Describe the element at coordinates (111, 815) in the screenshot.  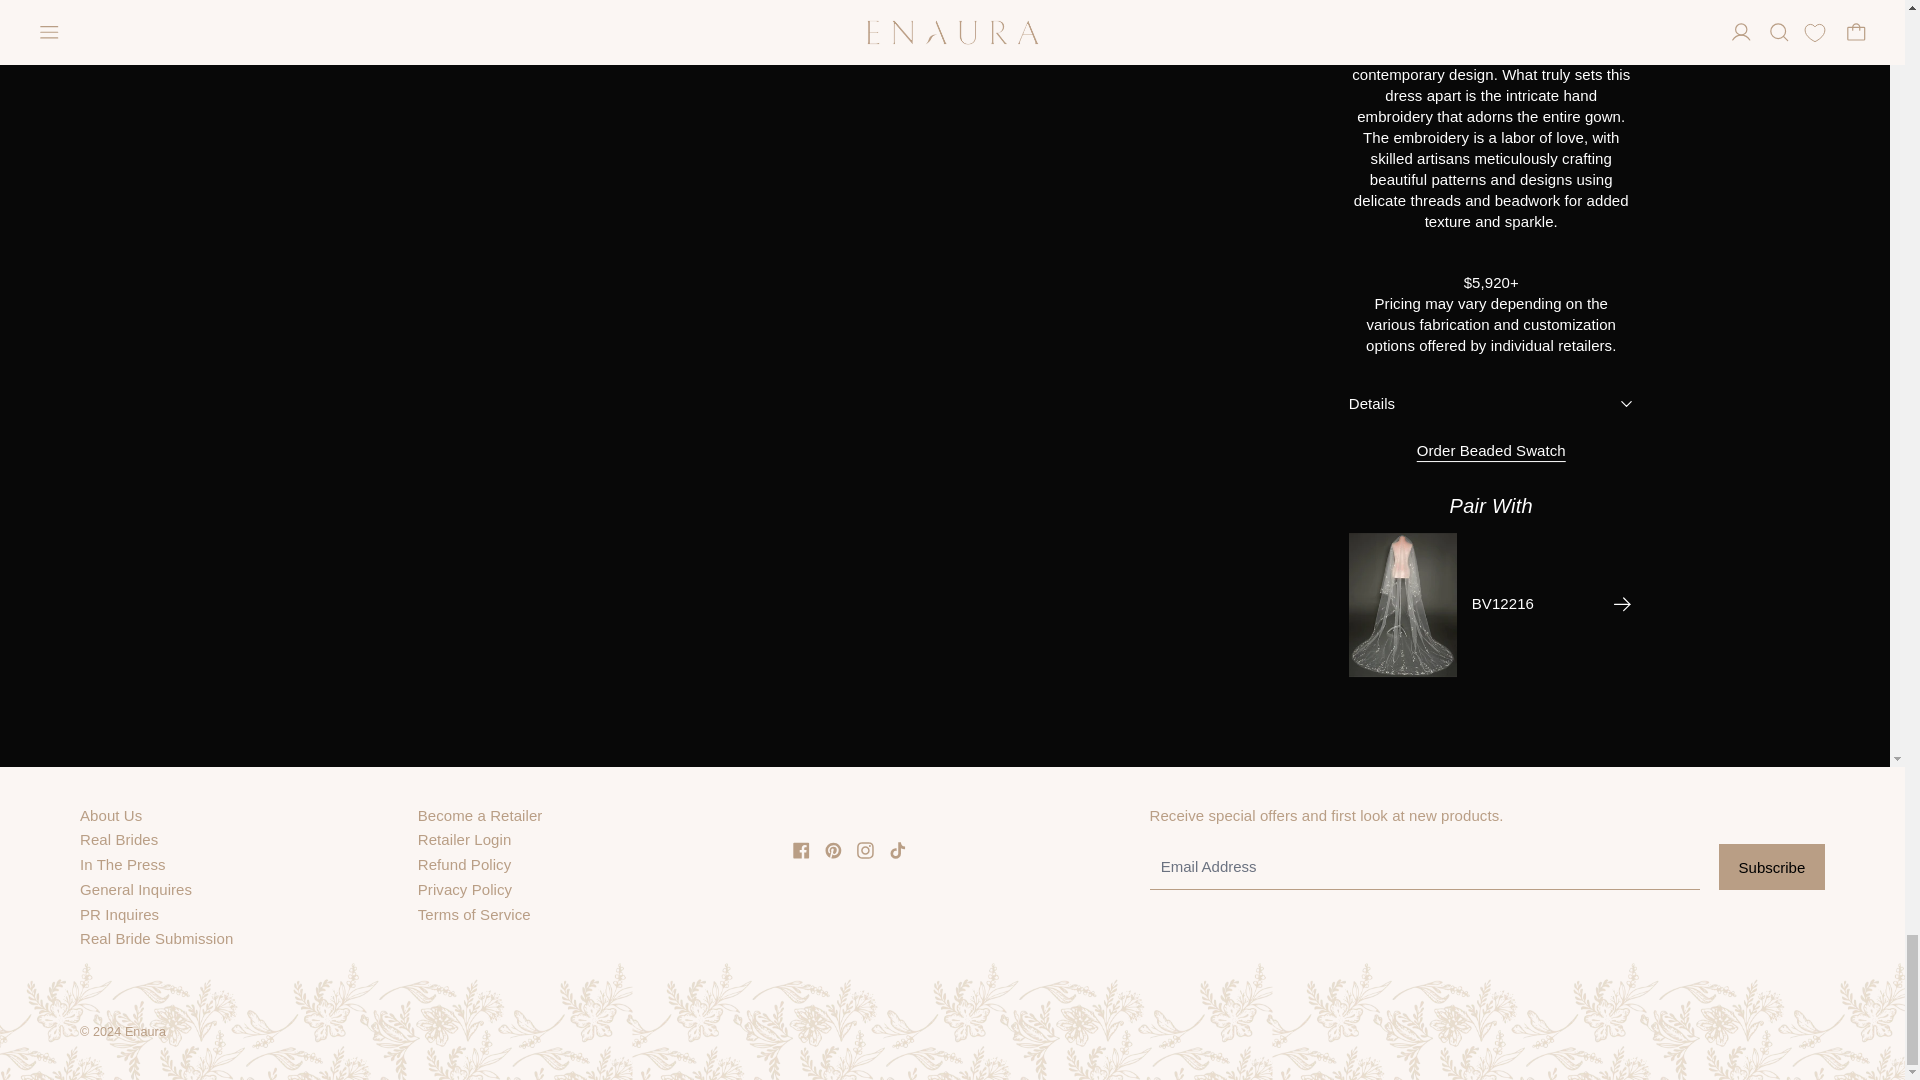
I see `About Us` at that location.